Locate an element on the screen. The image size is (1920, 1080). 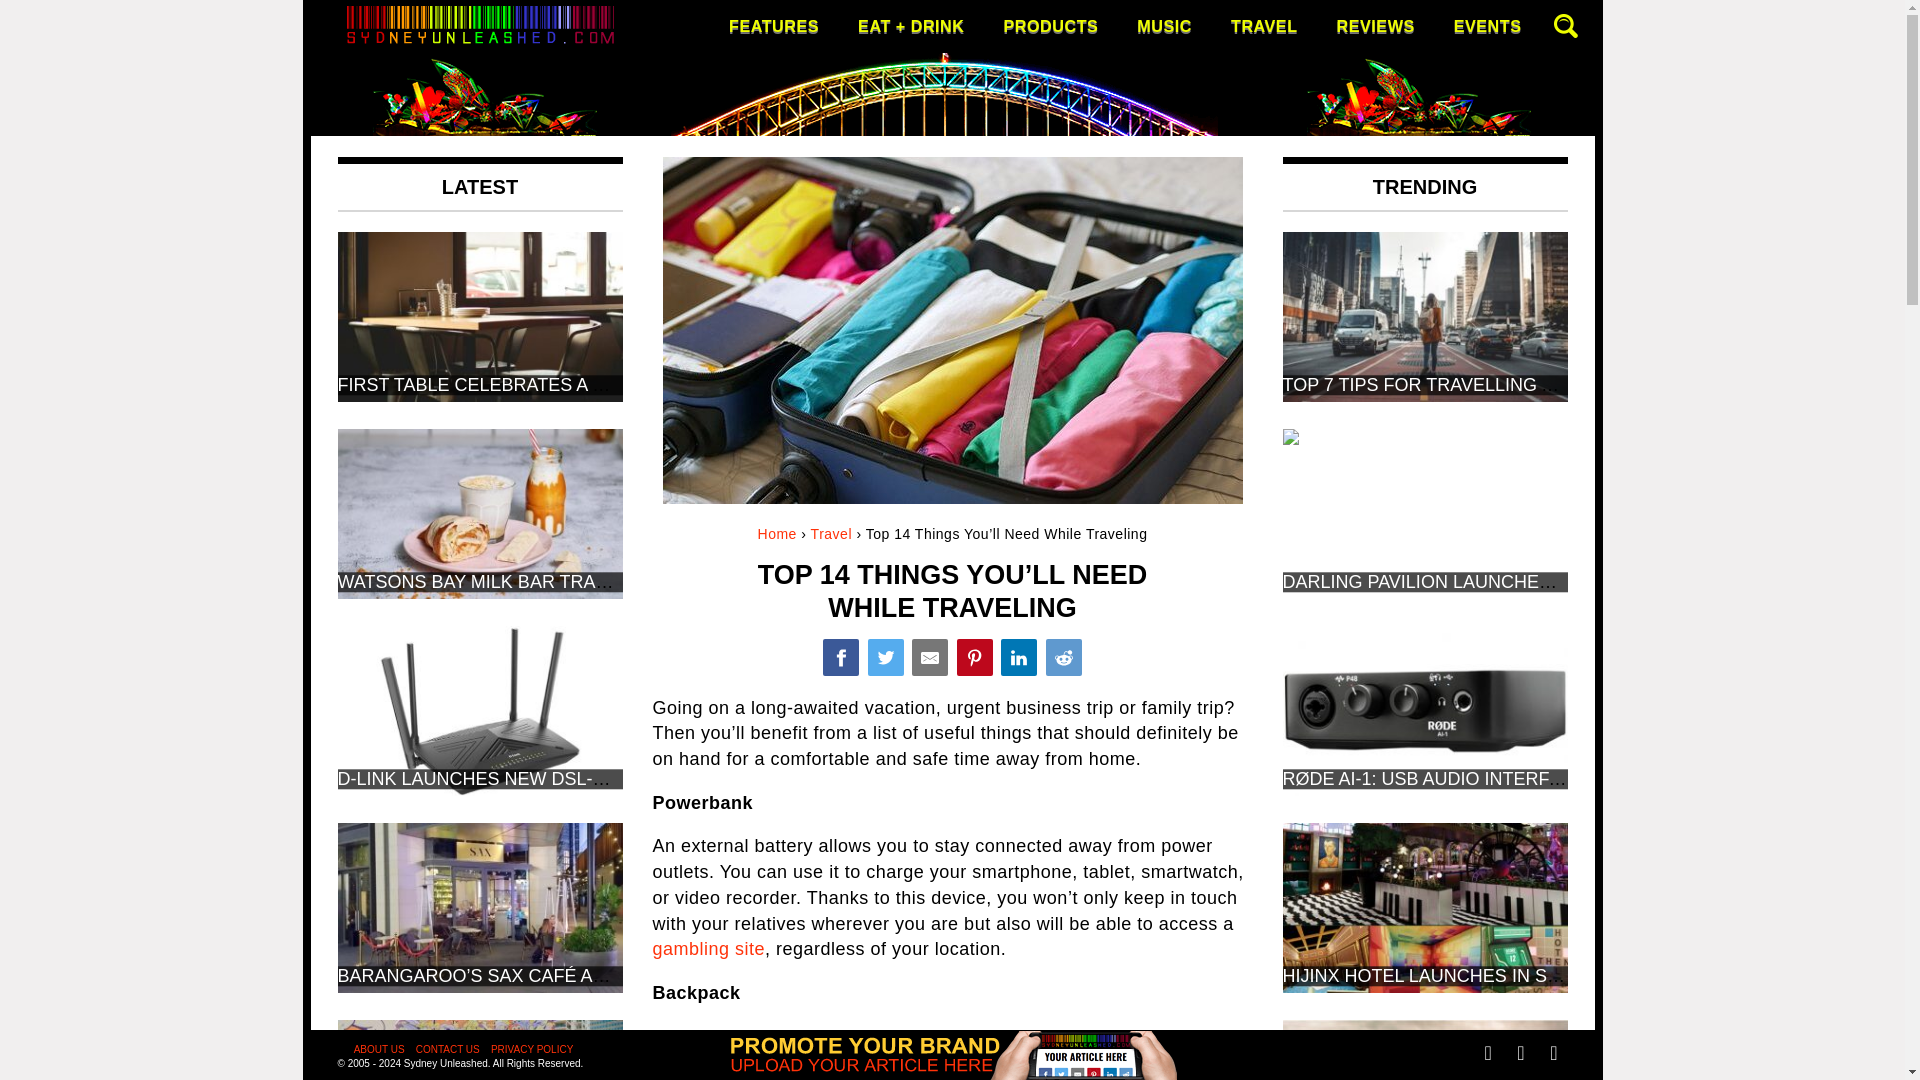
FEATURES is located at coordinates (774, 26).